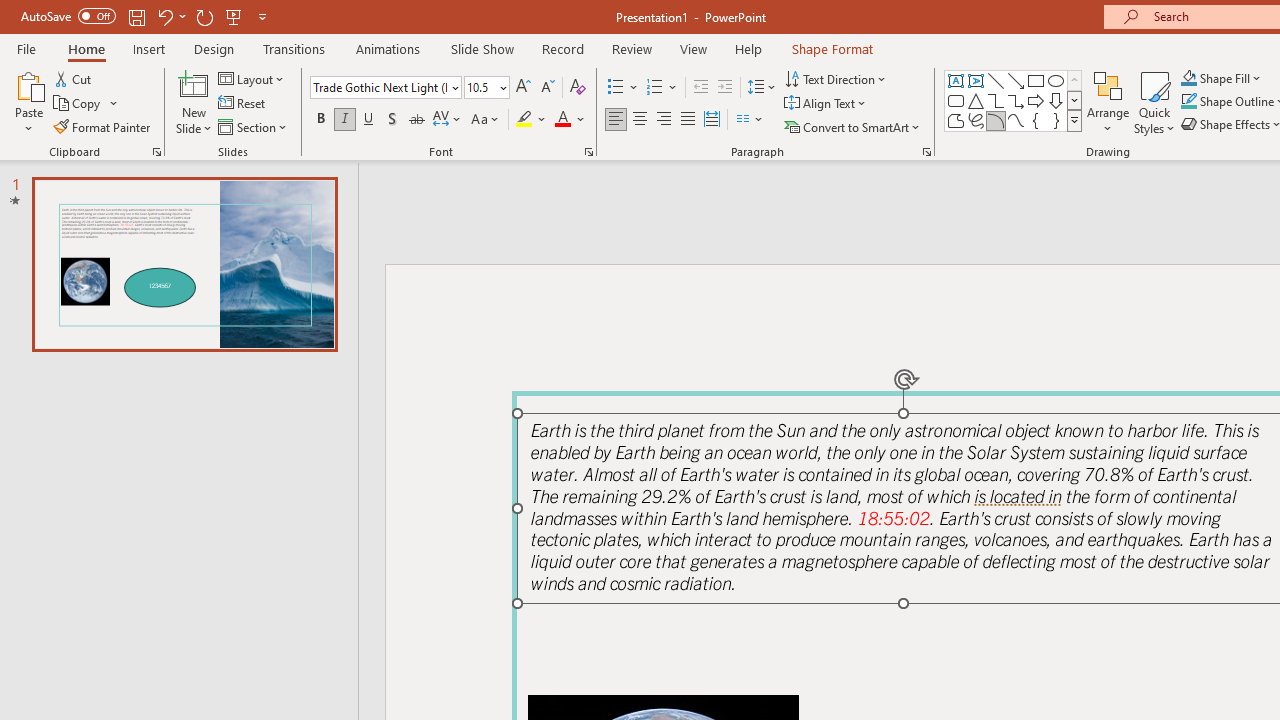 Image resolution: width=1280 pixels, height=720 pixels. What do you see at coordinates (1188, 78) in the screenshot?
I see `Shape Fill Aqua, Accent 2` at bounding box center [1188, 78].